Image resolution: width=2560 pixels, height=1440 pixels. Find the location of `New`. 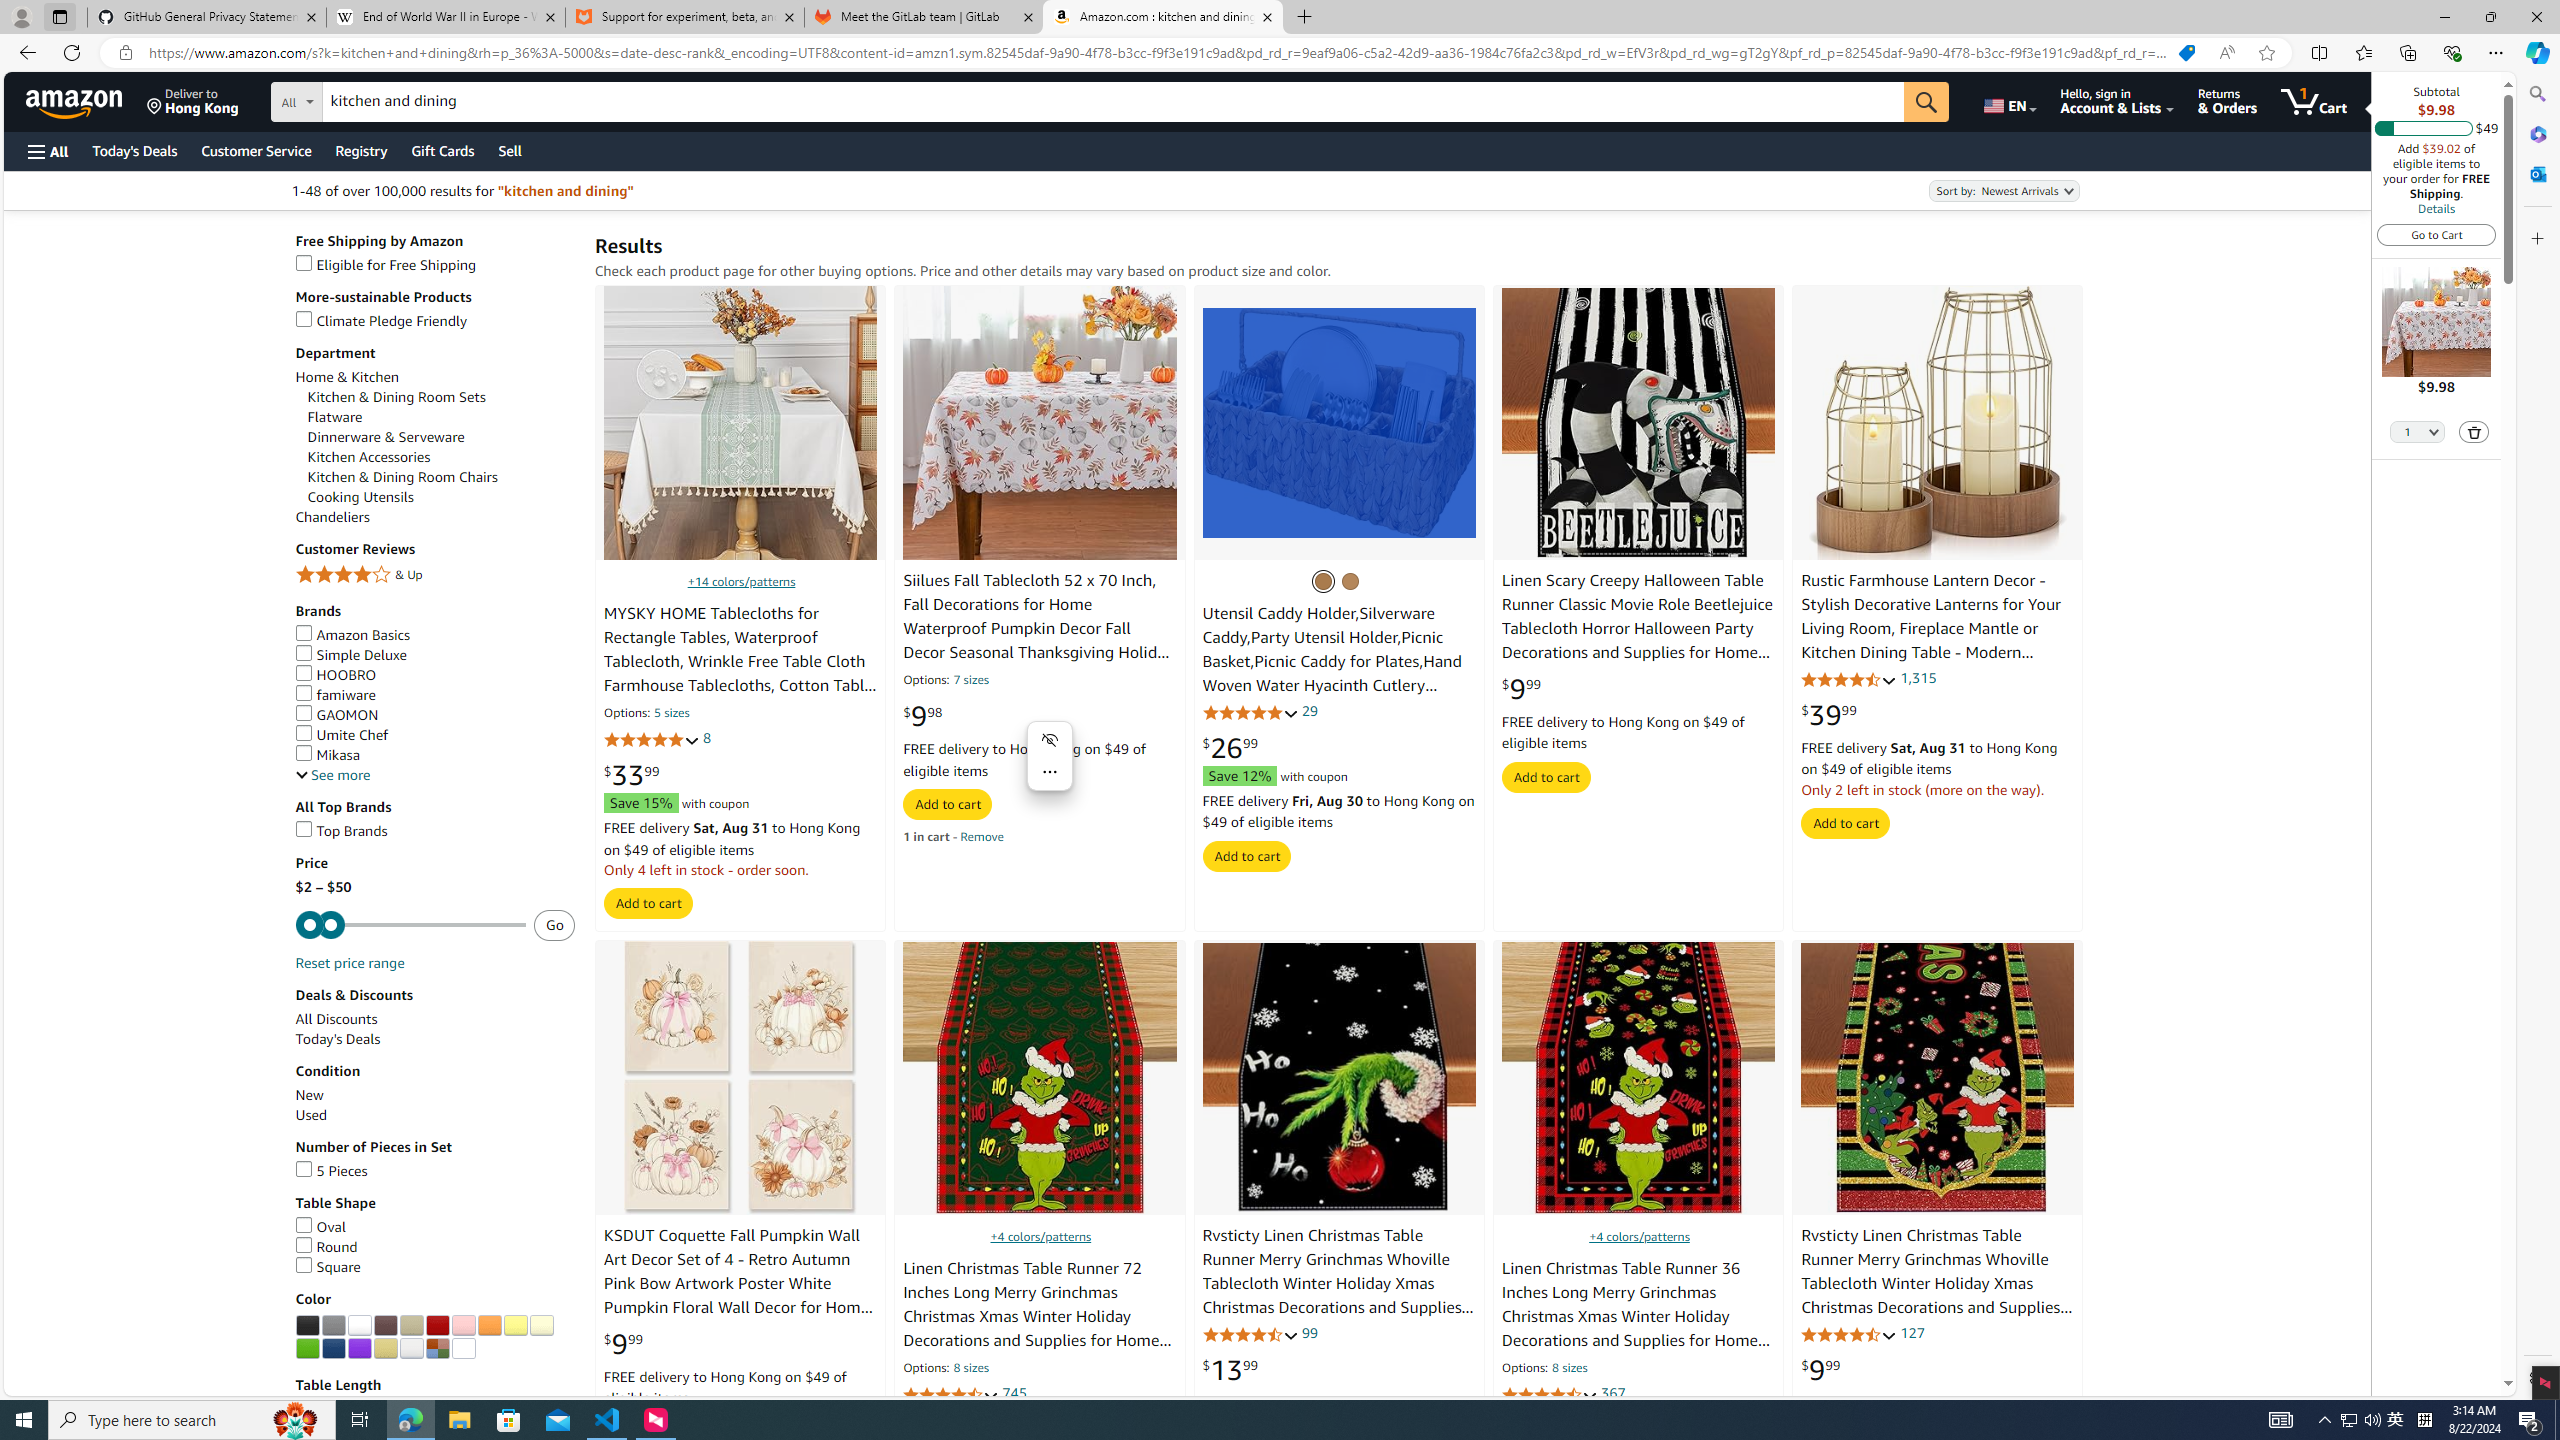

New is located at coordinates (310, 1094).